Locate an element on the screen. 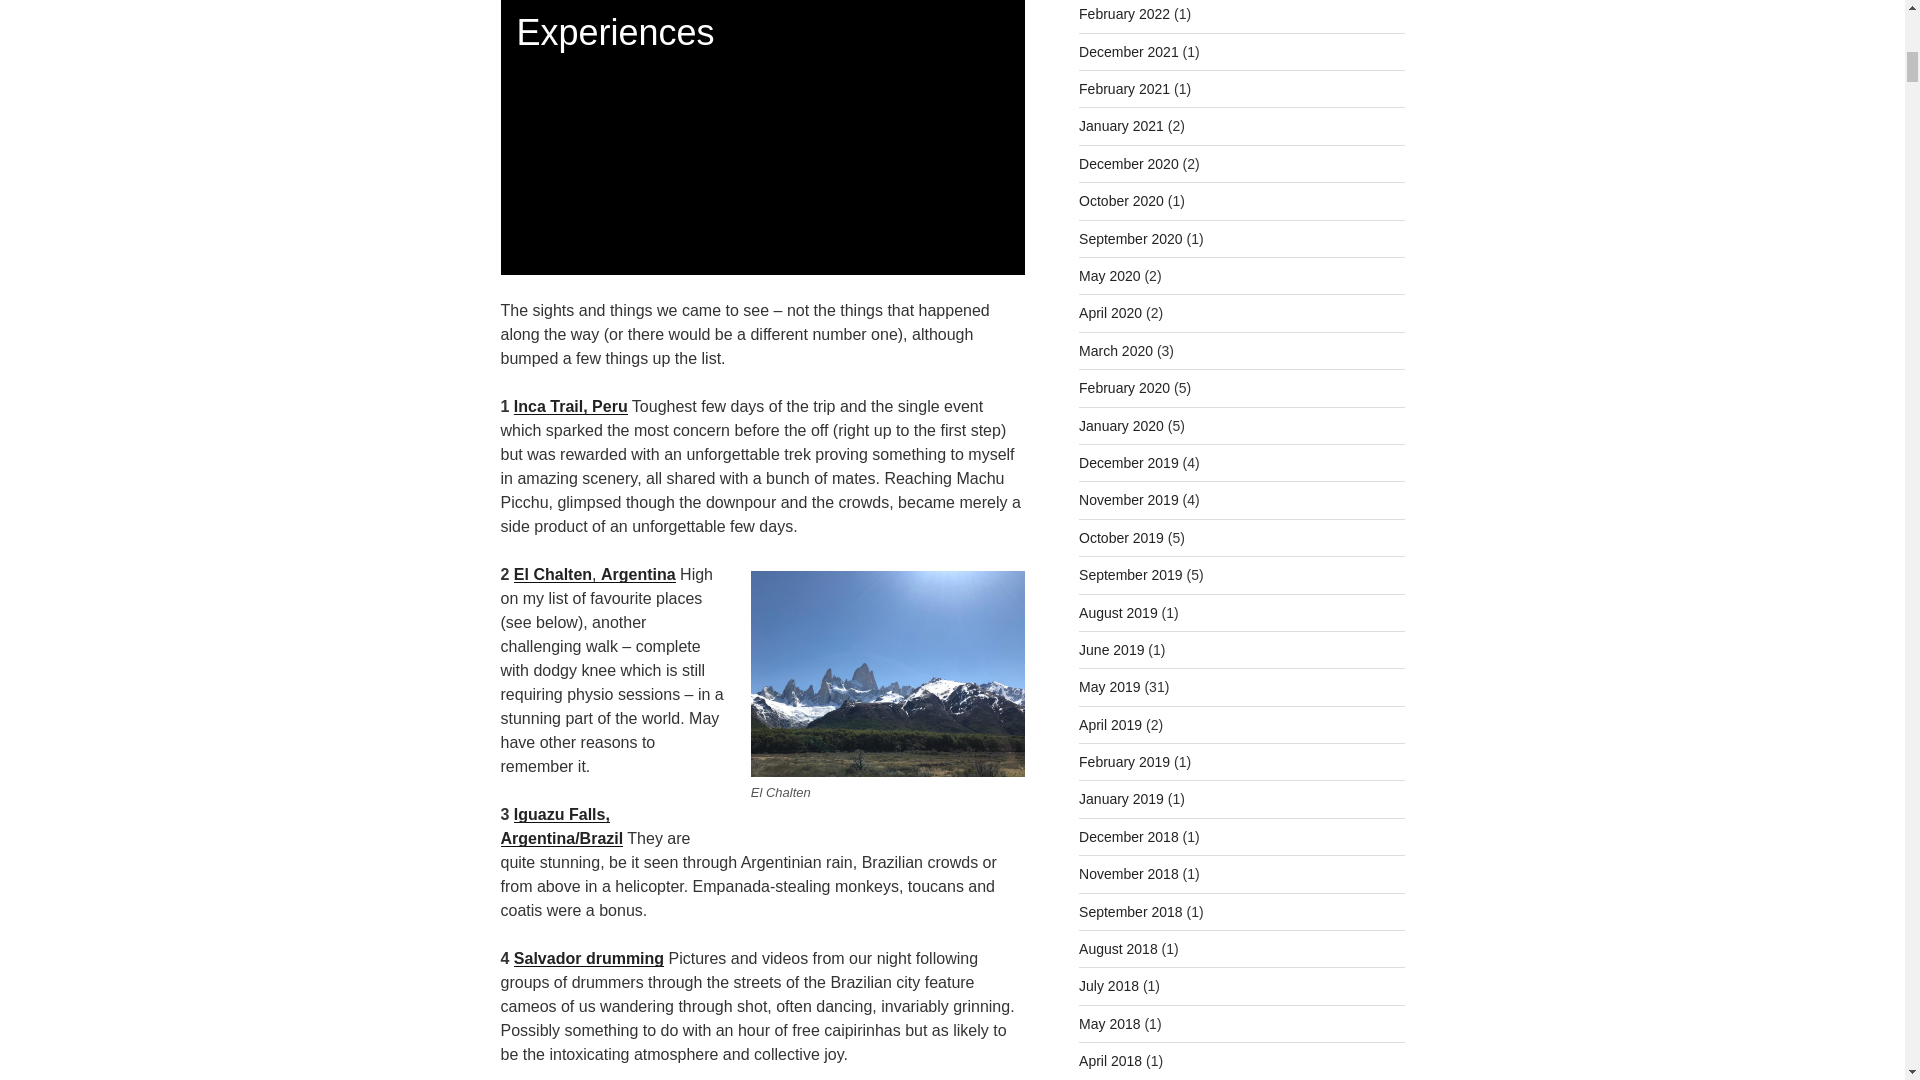  My Favourite Dress is located at coordinates (594, 574).